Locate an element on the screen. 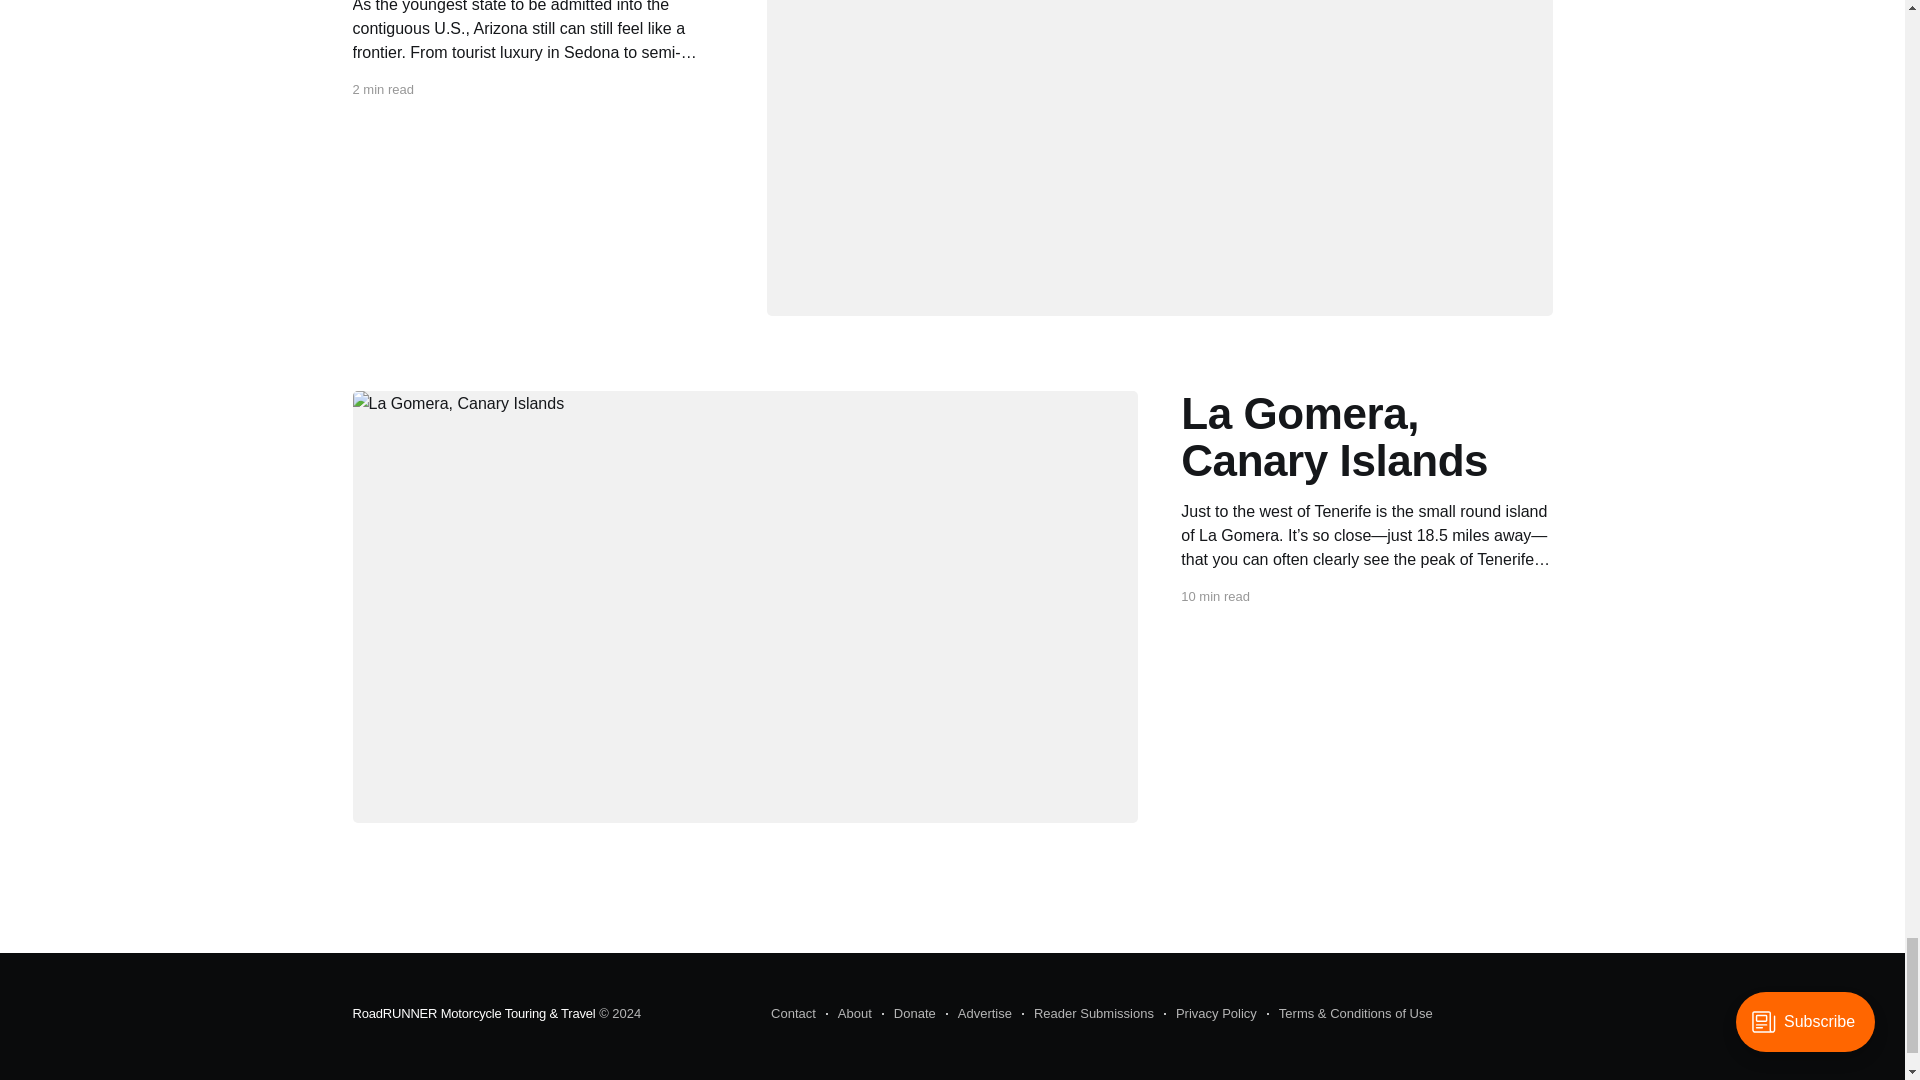  Donate is located at coordinates (908, 1014).